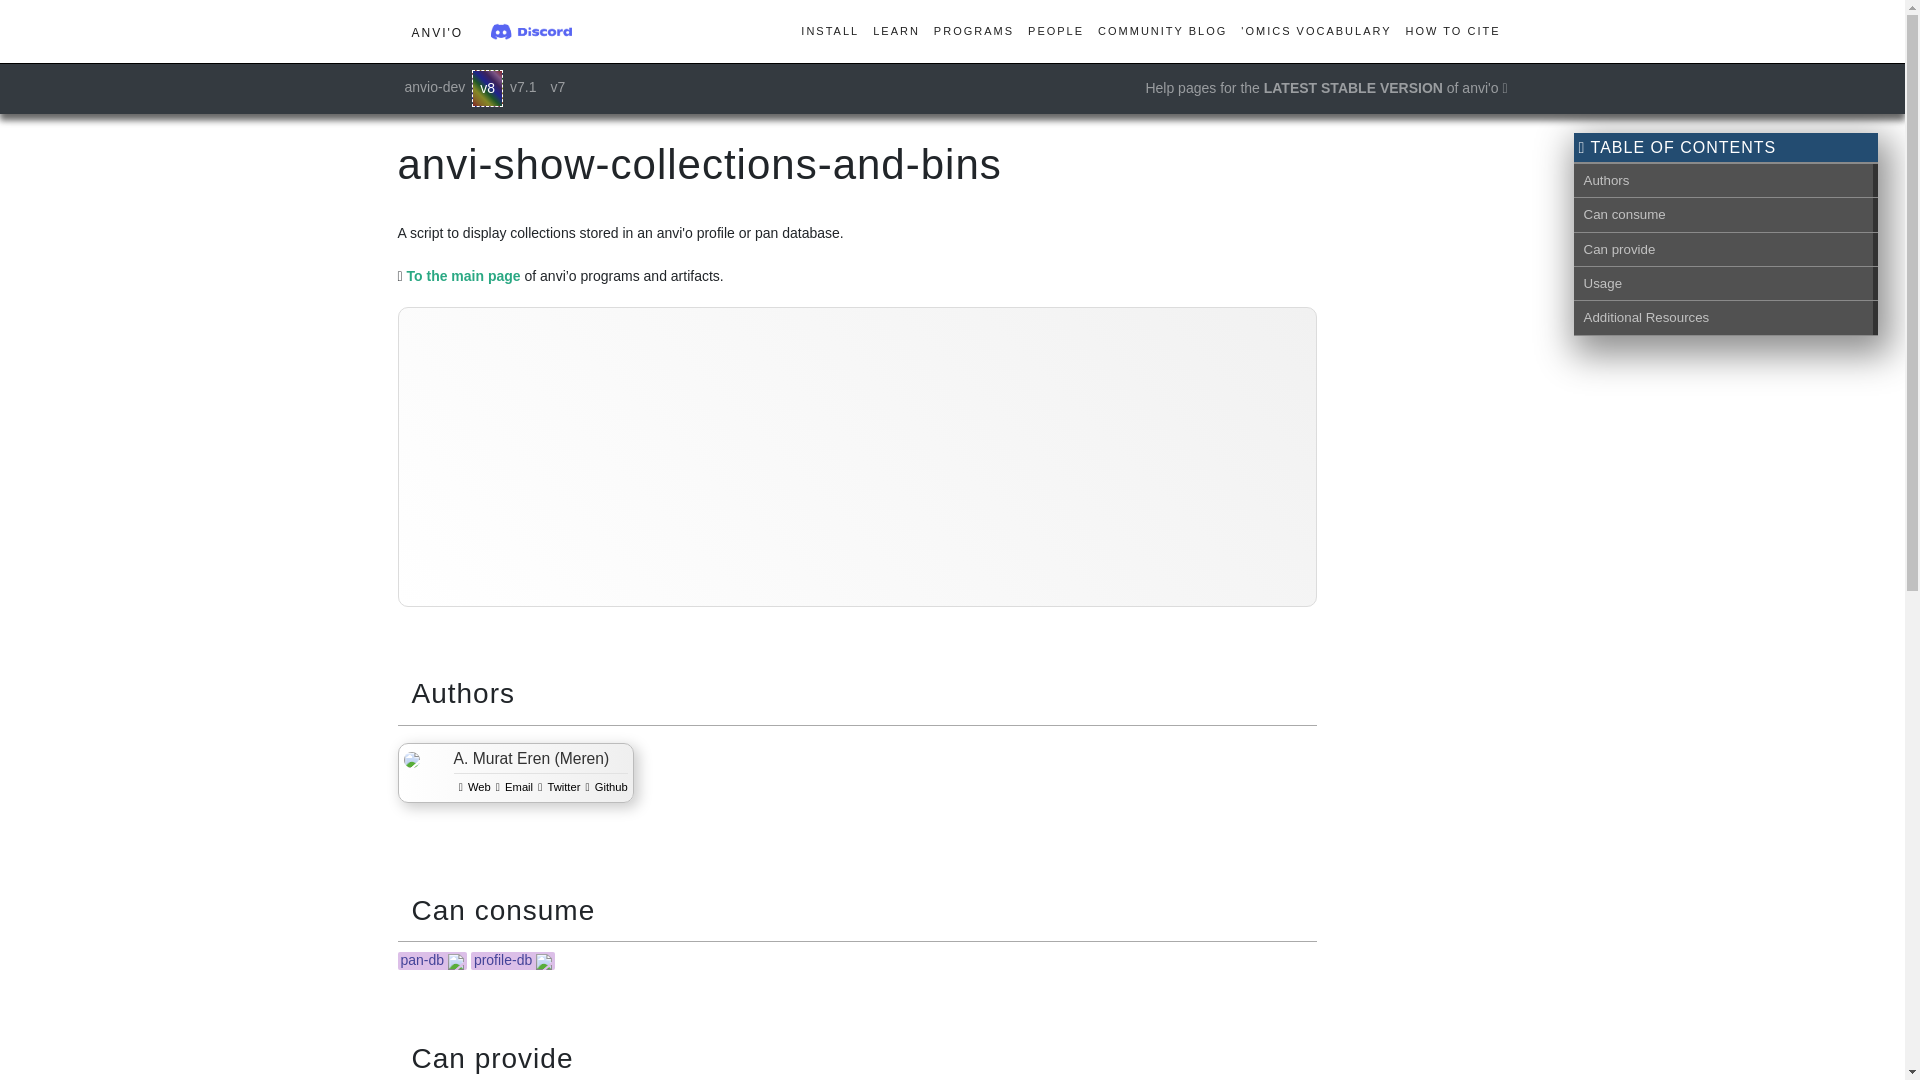 Image resolution: width=1920 pixels, height=1080 pixels. What do you see at coordinates (1453, 32) in the screenshot?
I see `HOW TO CITE` at bounding box center [1453, 32].